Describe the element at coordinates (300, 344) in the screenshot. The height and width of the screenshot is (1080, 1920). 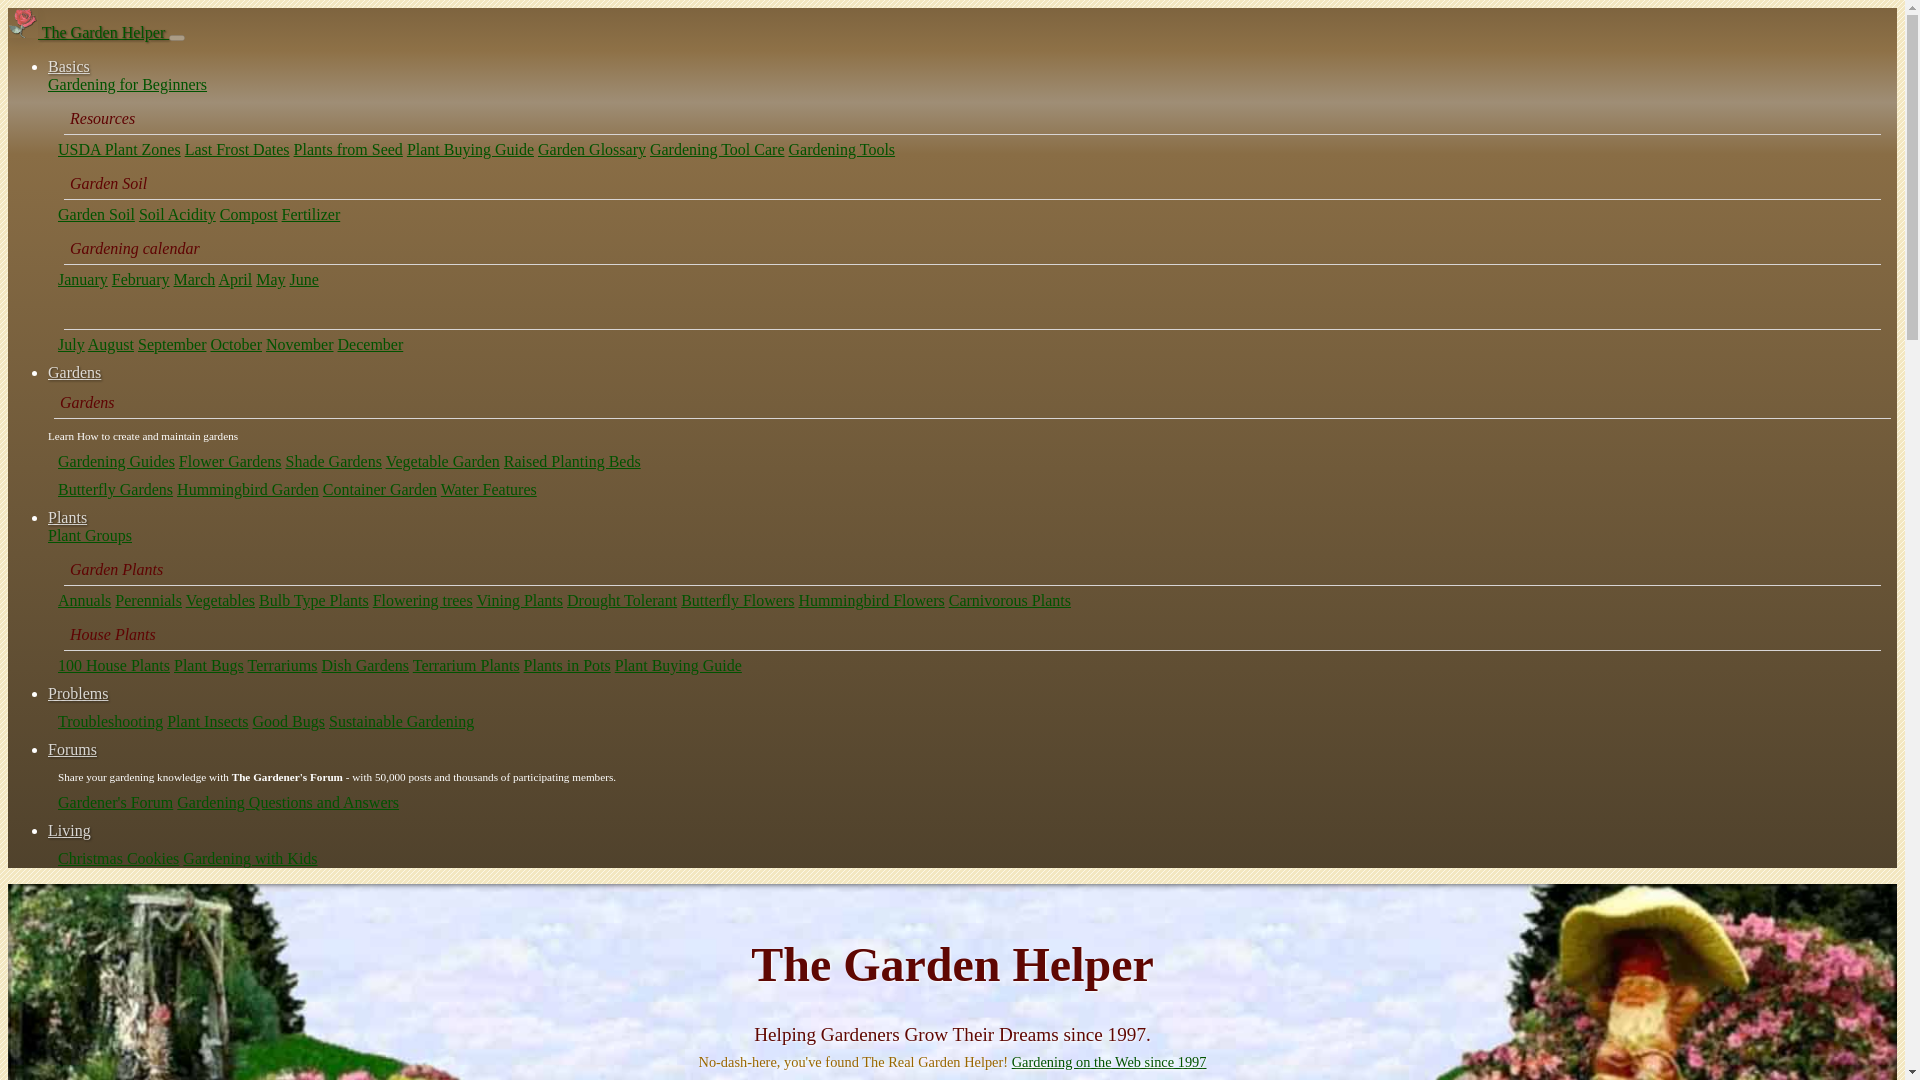
I see `November` at that location.